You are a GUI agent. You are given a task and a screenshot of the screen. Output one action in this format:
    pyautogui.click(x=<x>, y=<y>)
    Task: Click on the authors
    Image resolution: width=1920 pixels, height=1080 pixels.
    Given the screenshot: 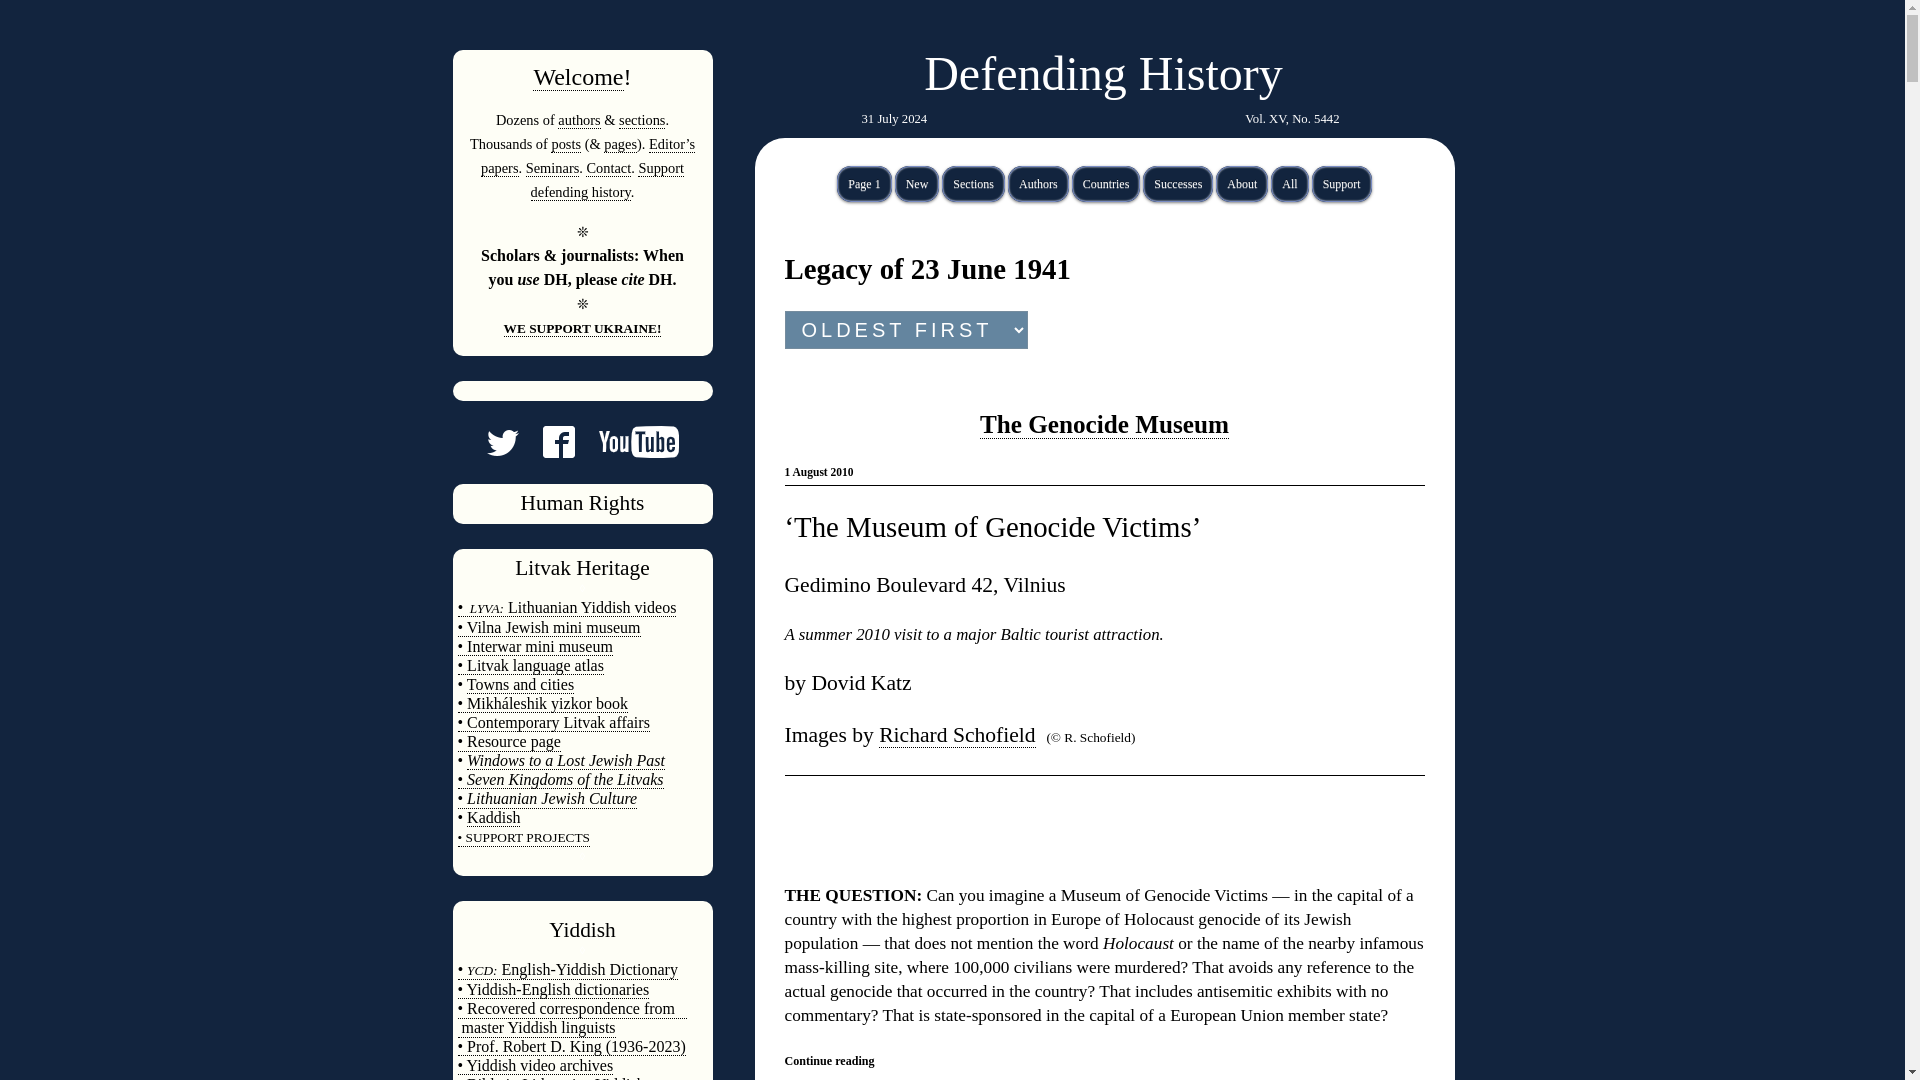 What is the action you would take?
    pyautogui.click(x=578, y=120)
    